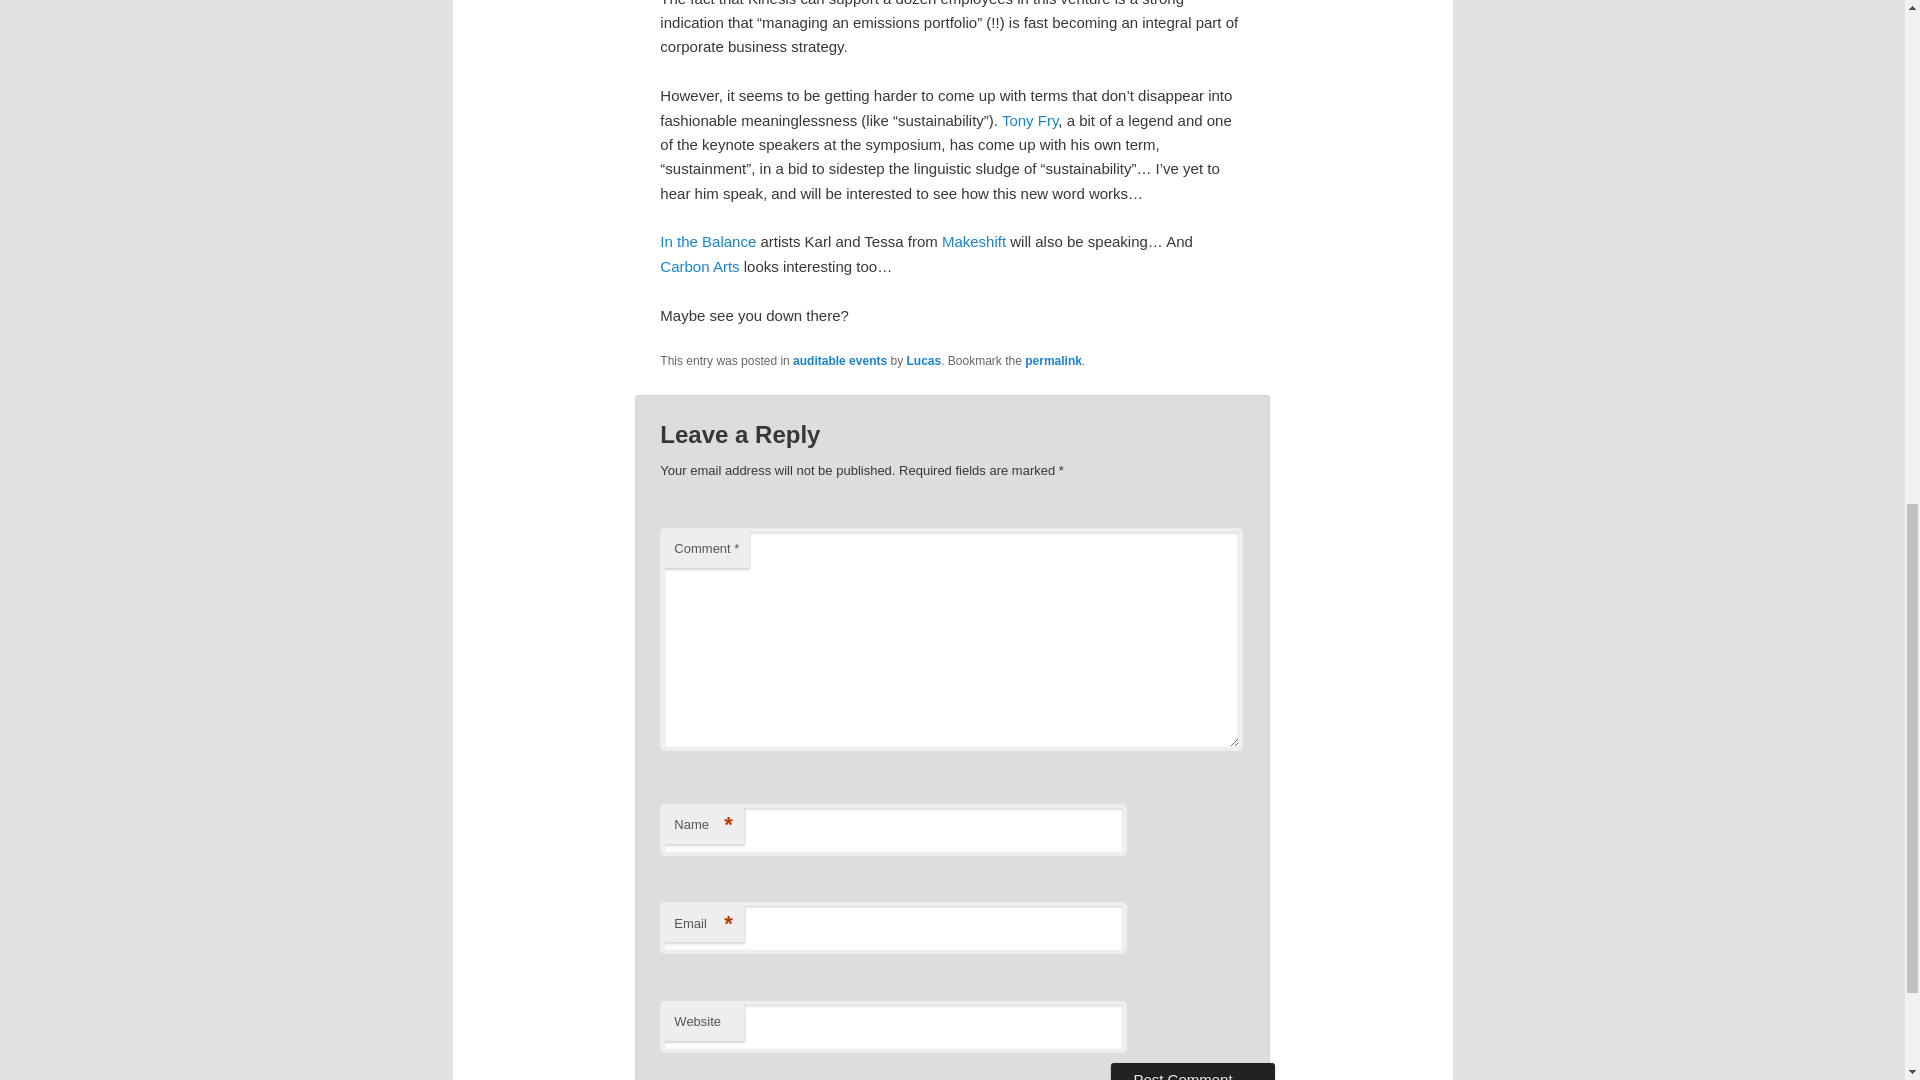 Image resolution: width=1920 pixels, height=1080 pixels. What do you see at coordinates (923, 361) in the screenshot?
I see `Lucas` at bounding box center [923, 361].